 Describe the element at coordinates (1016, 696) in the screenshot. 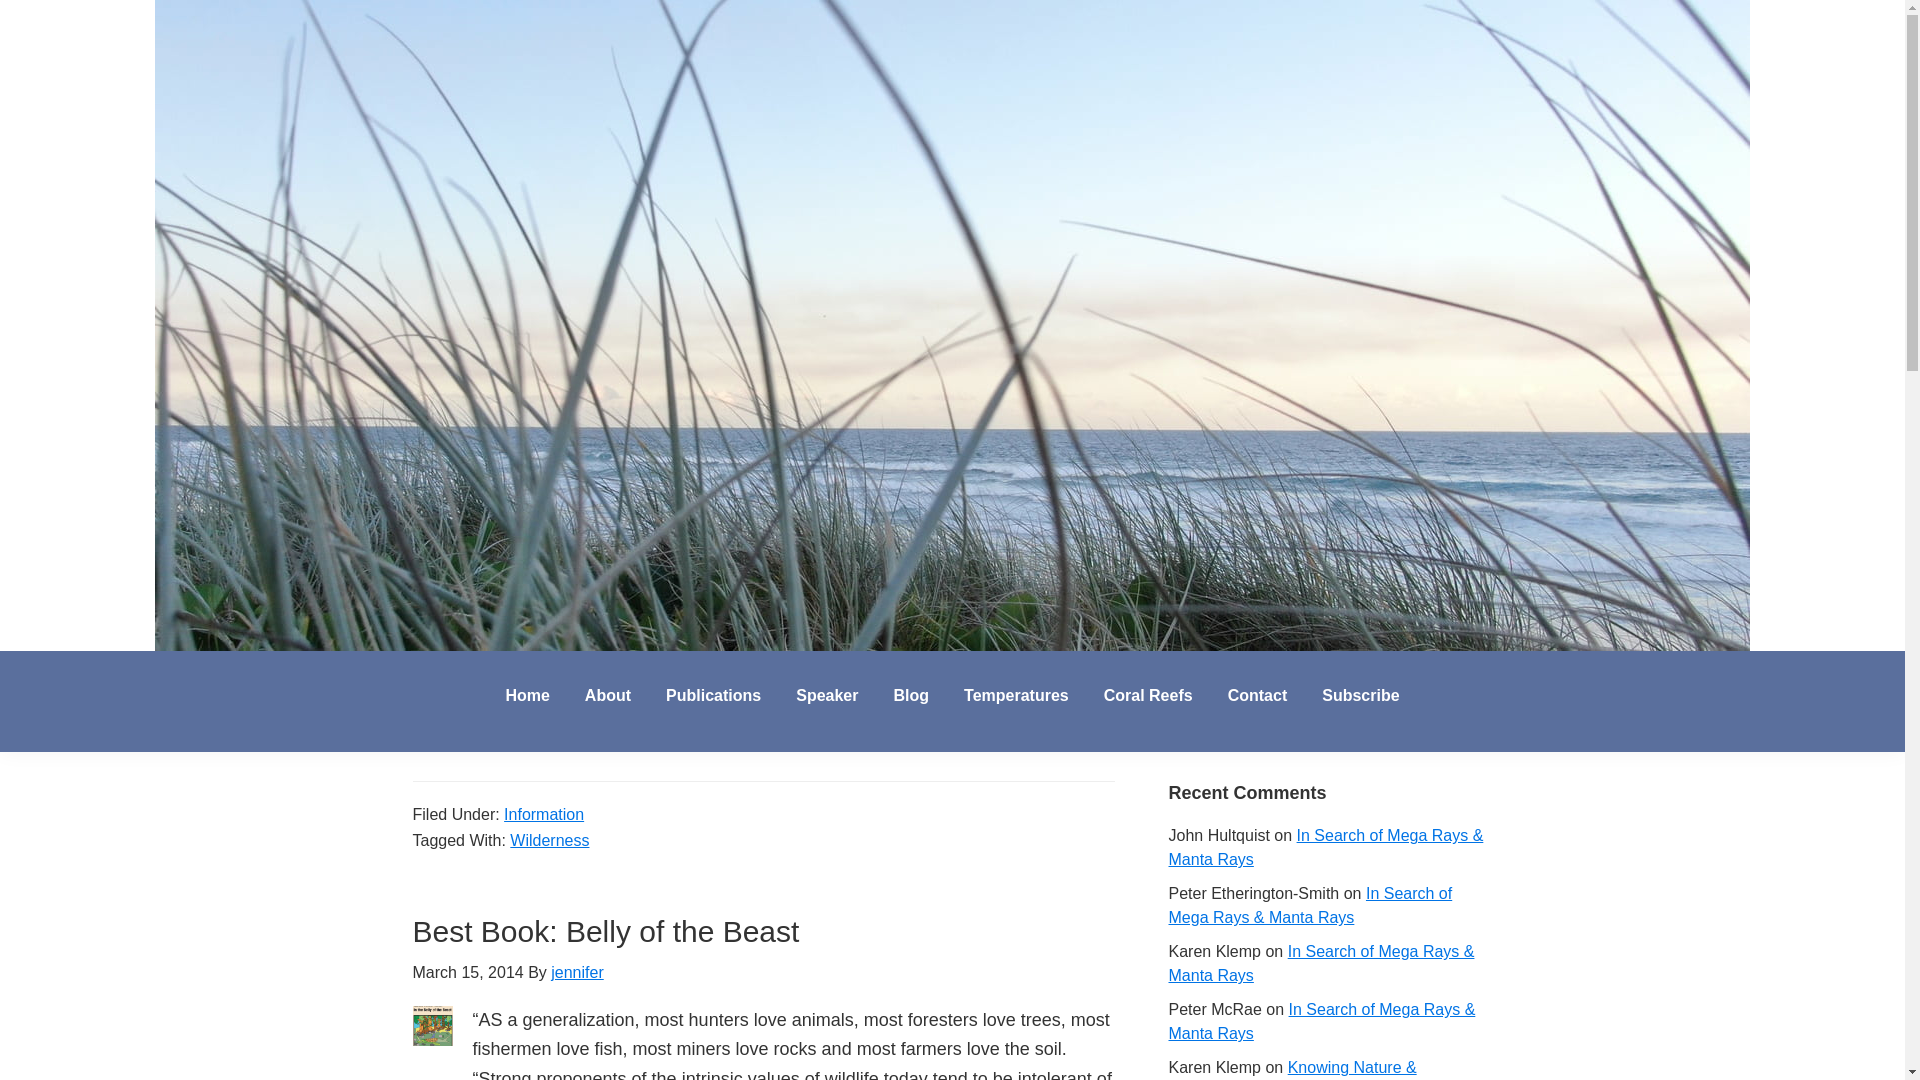

I see `Temperatures` at that location.